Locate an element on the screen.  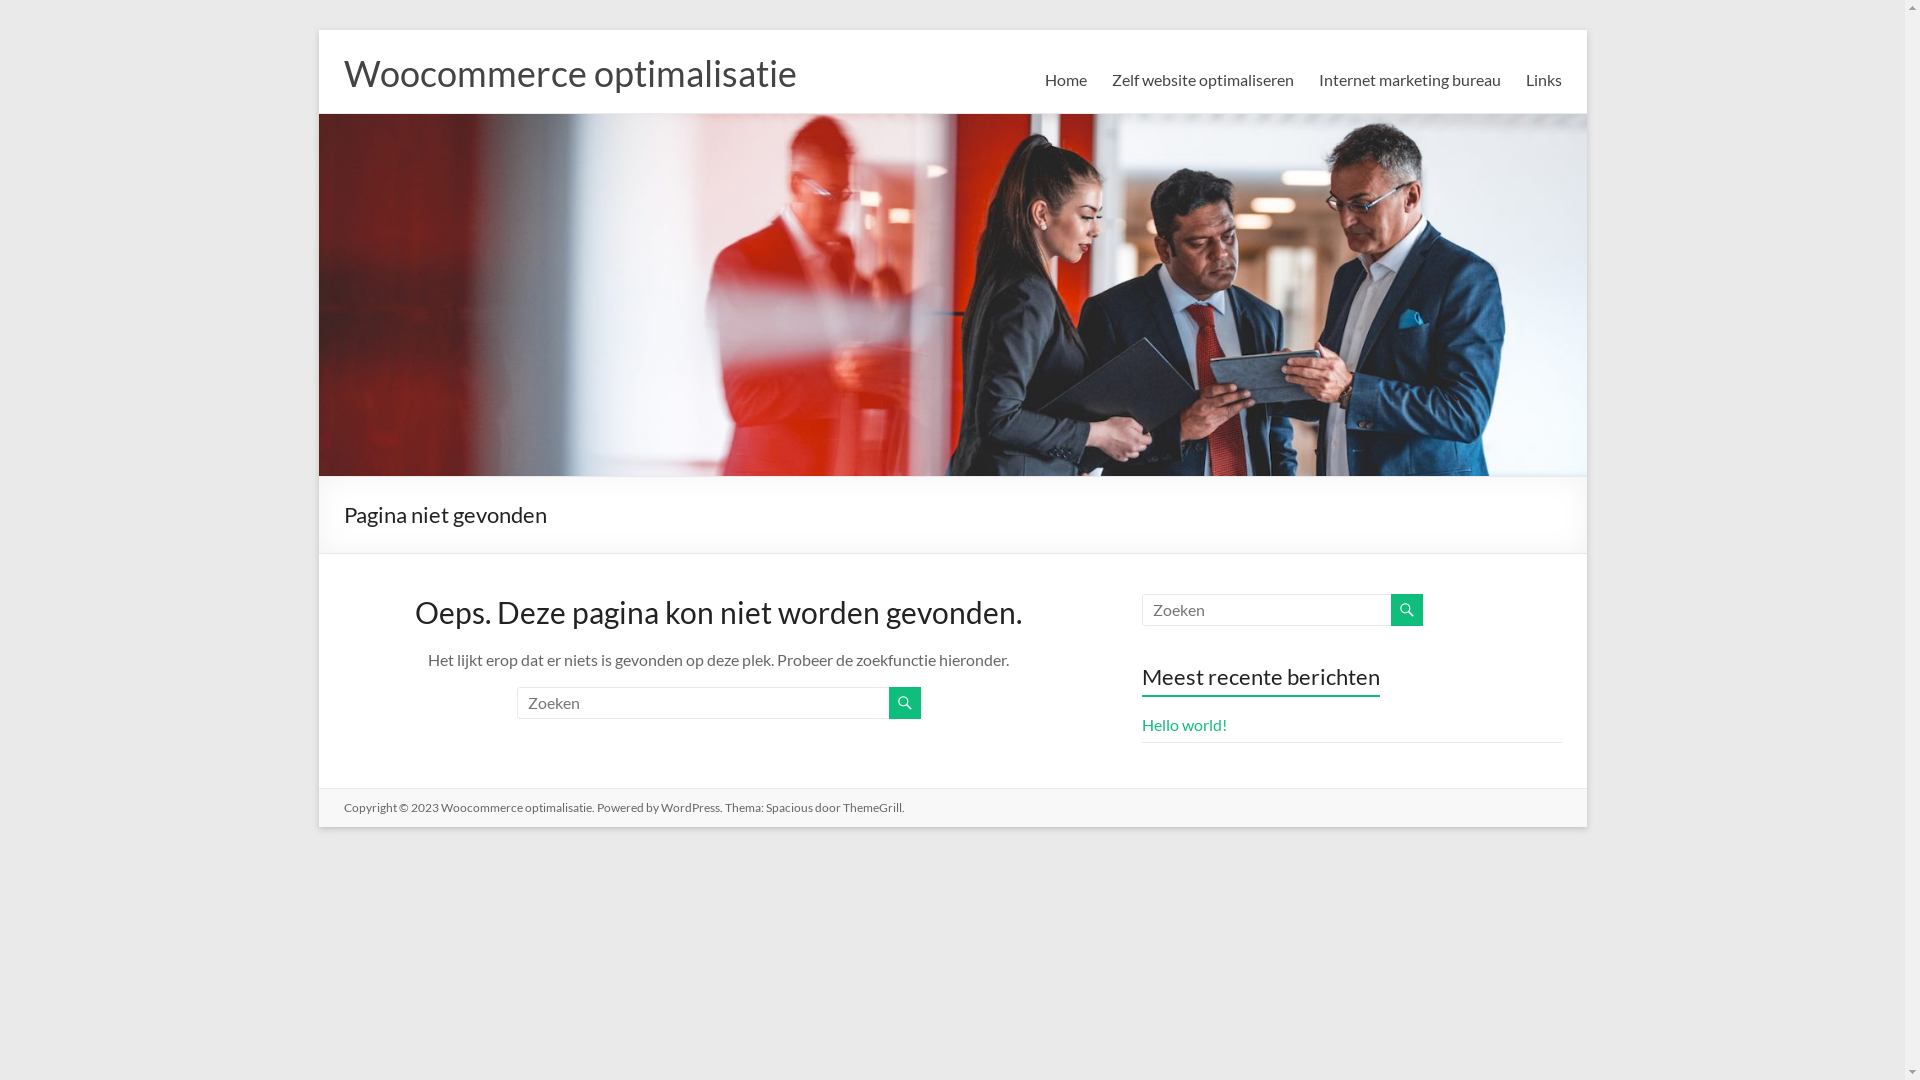
Internet marketing bureau is located at coordinates (1409, 80).